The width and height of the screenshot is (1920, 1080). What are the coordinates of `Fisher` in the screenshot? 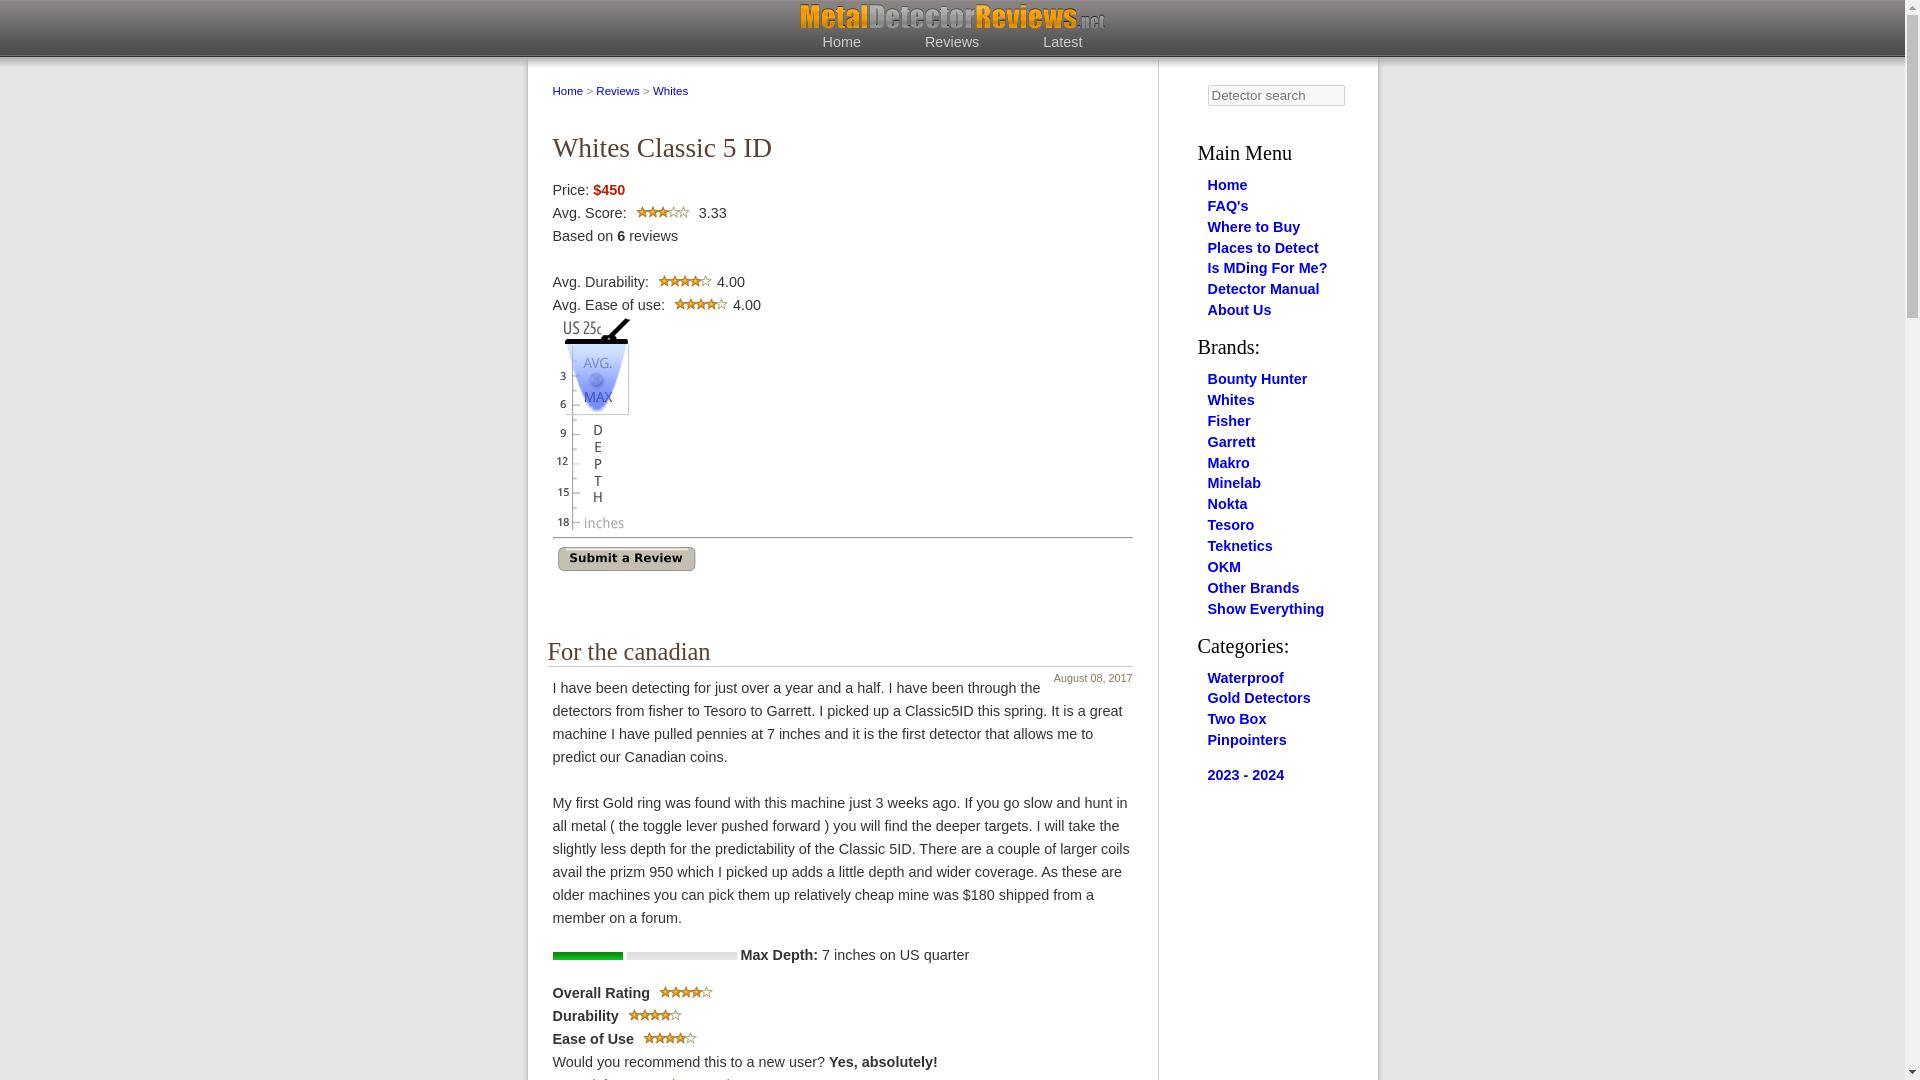 It's located at (1229, 420).